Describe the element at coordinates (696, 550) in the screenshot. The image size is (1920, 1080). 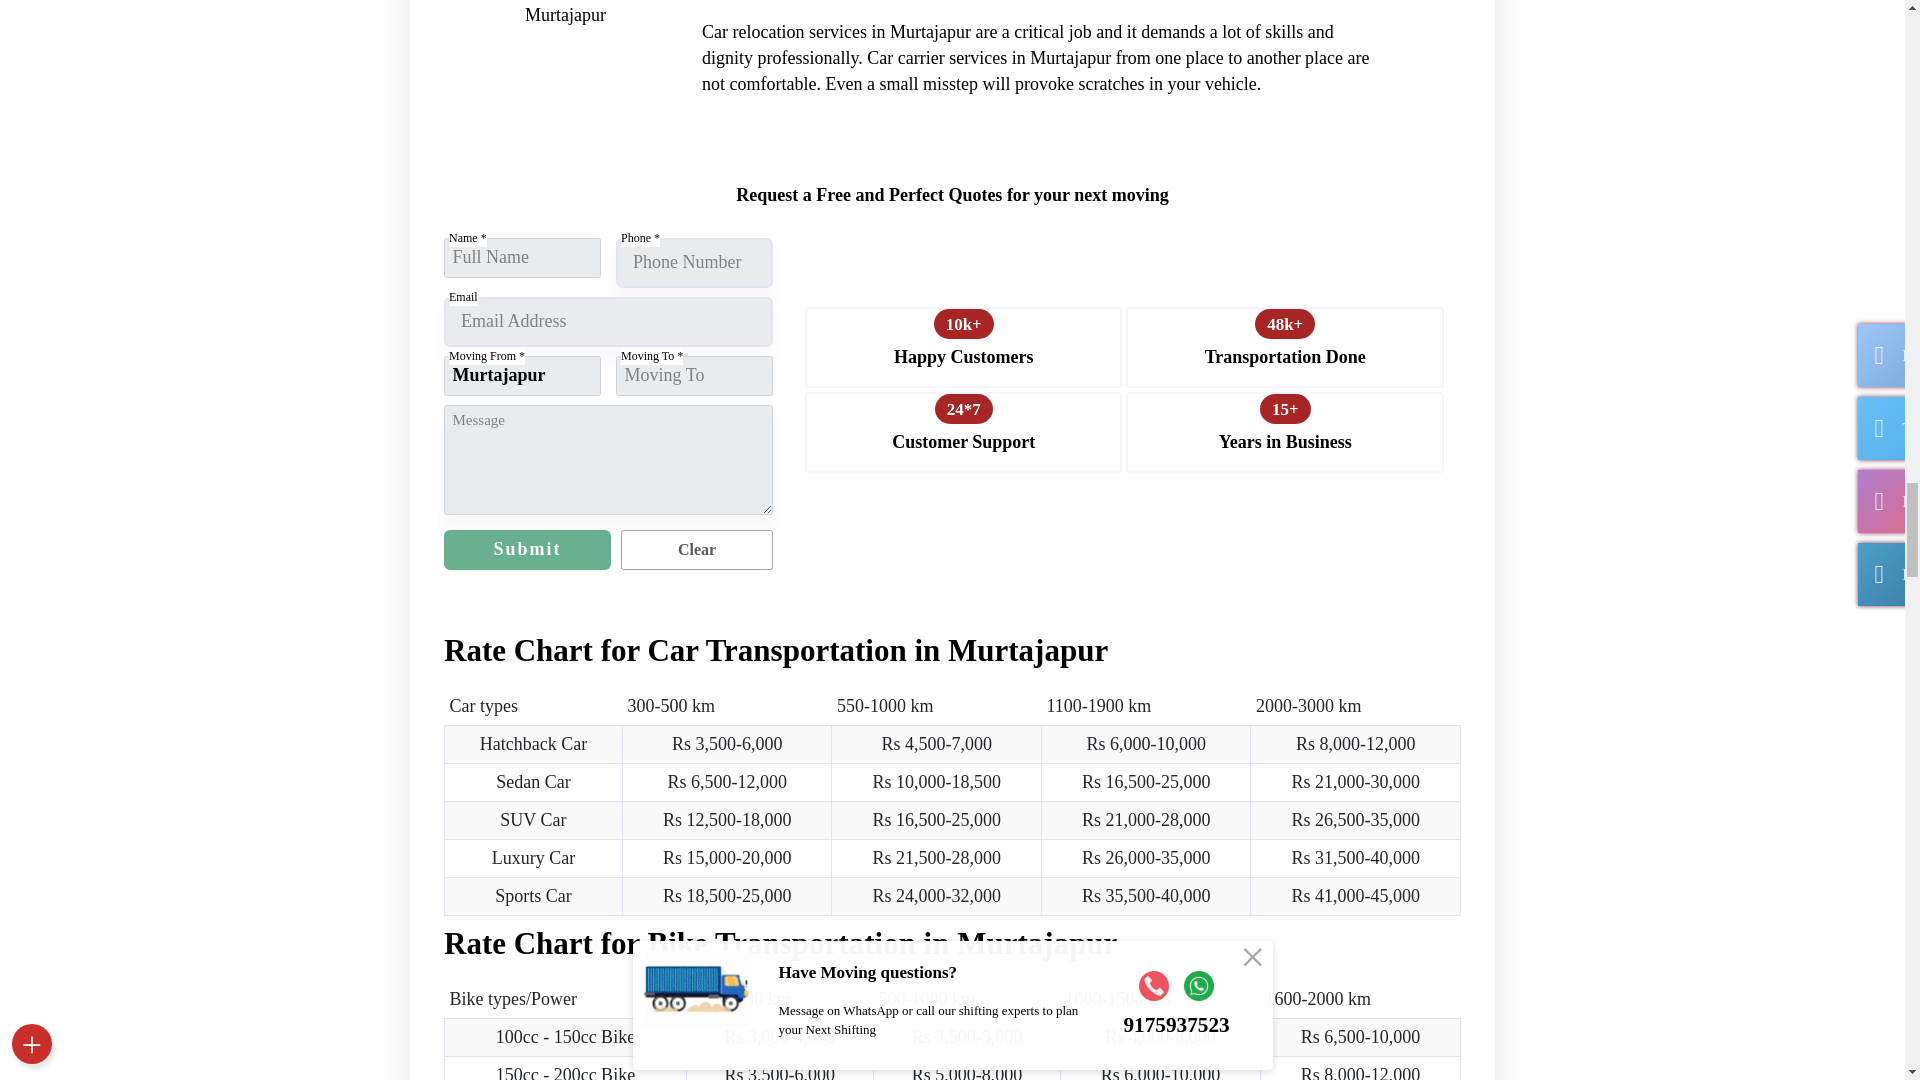
I see `Clear` at that location.